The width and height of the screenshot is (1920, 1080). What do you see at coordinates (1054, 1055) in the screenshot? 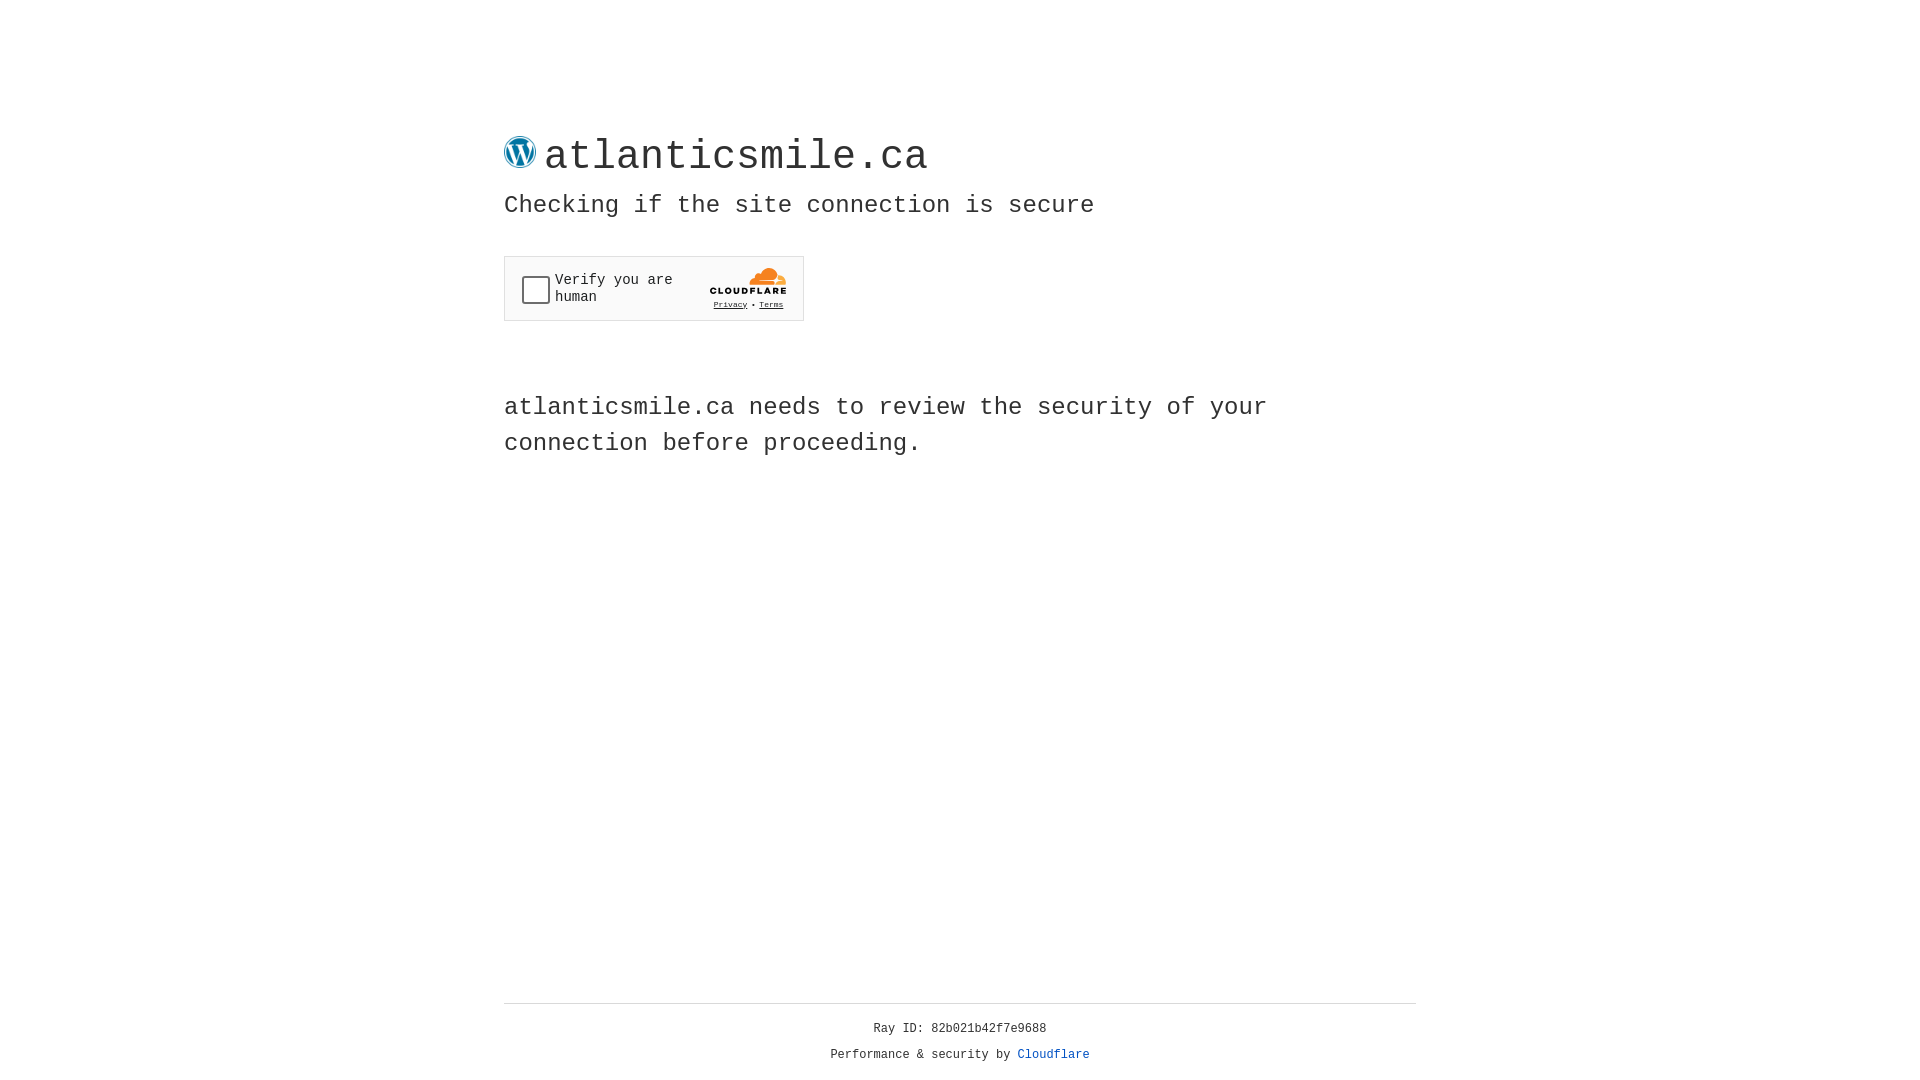
I see `Cloudflare` at bounding box center [1054, 1055].